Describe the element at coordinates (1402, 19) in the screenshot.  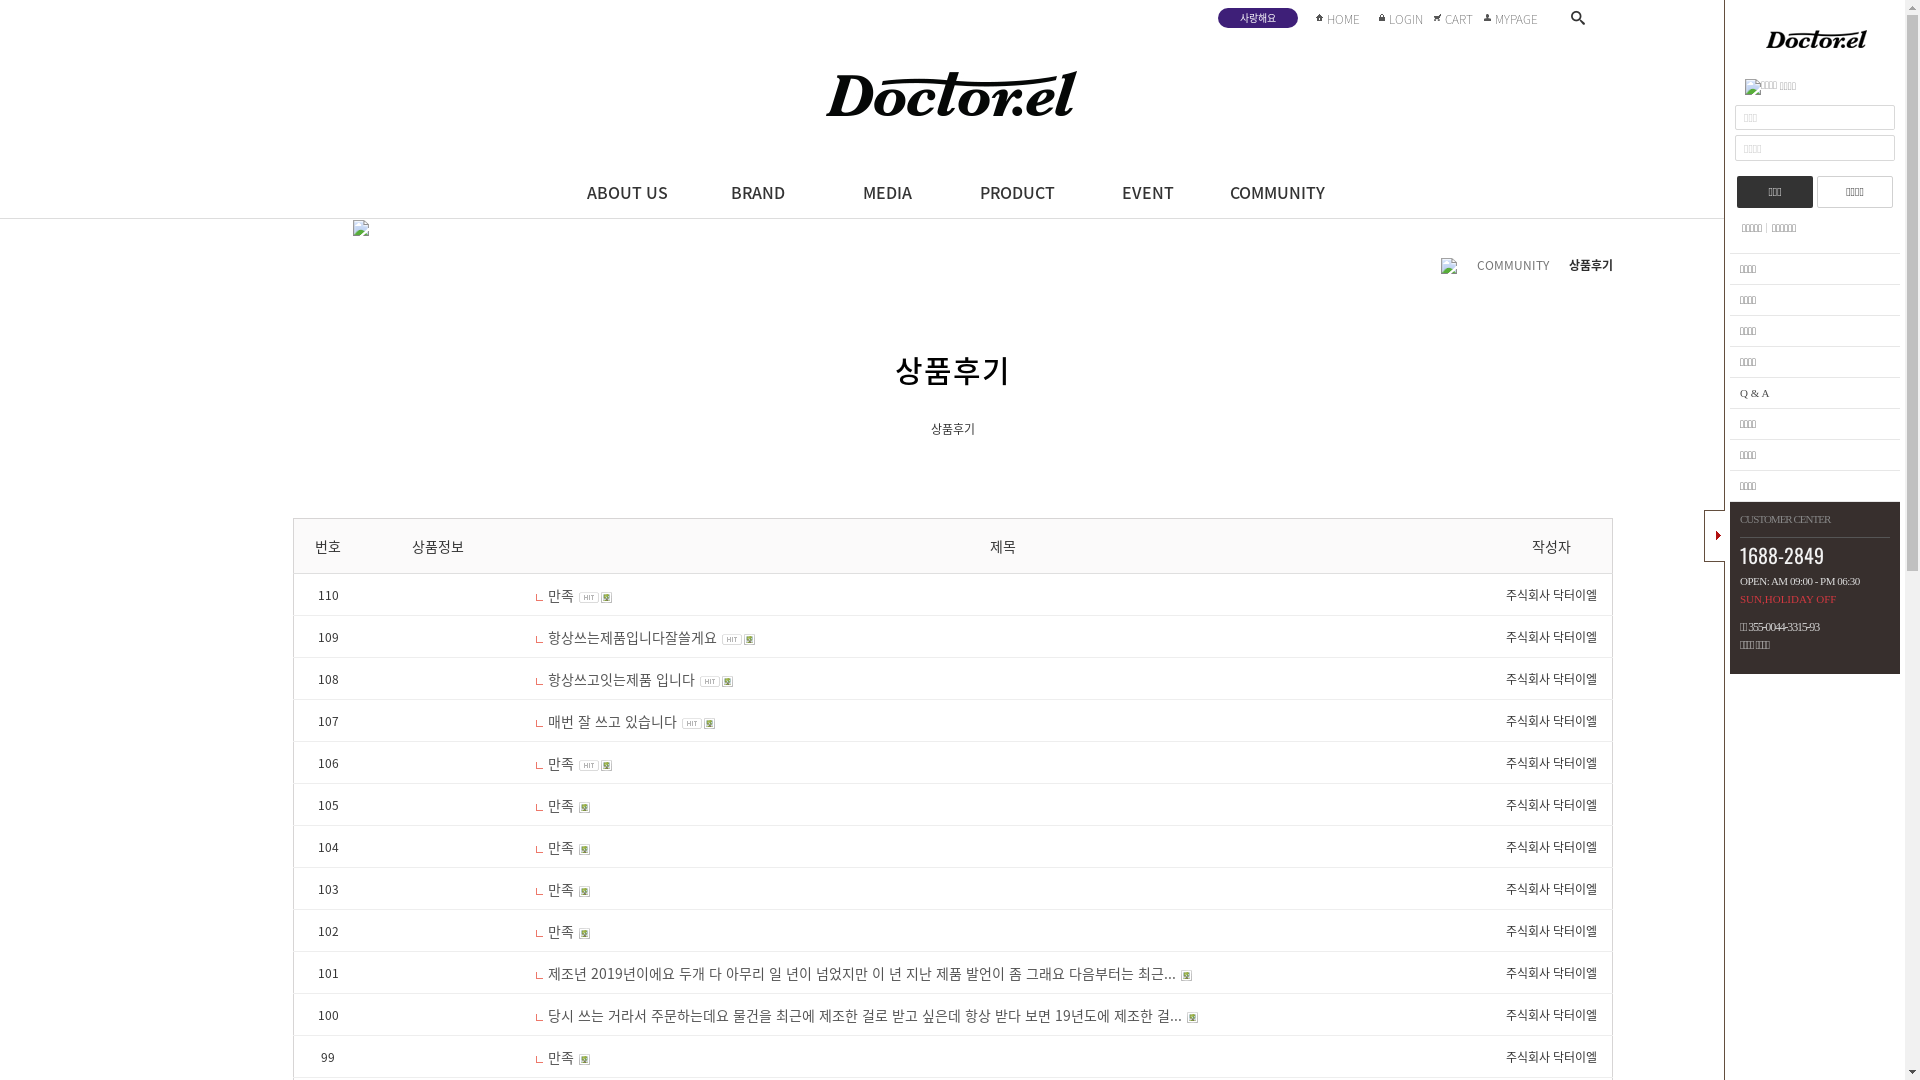
I see `LOGIN` at that location.